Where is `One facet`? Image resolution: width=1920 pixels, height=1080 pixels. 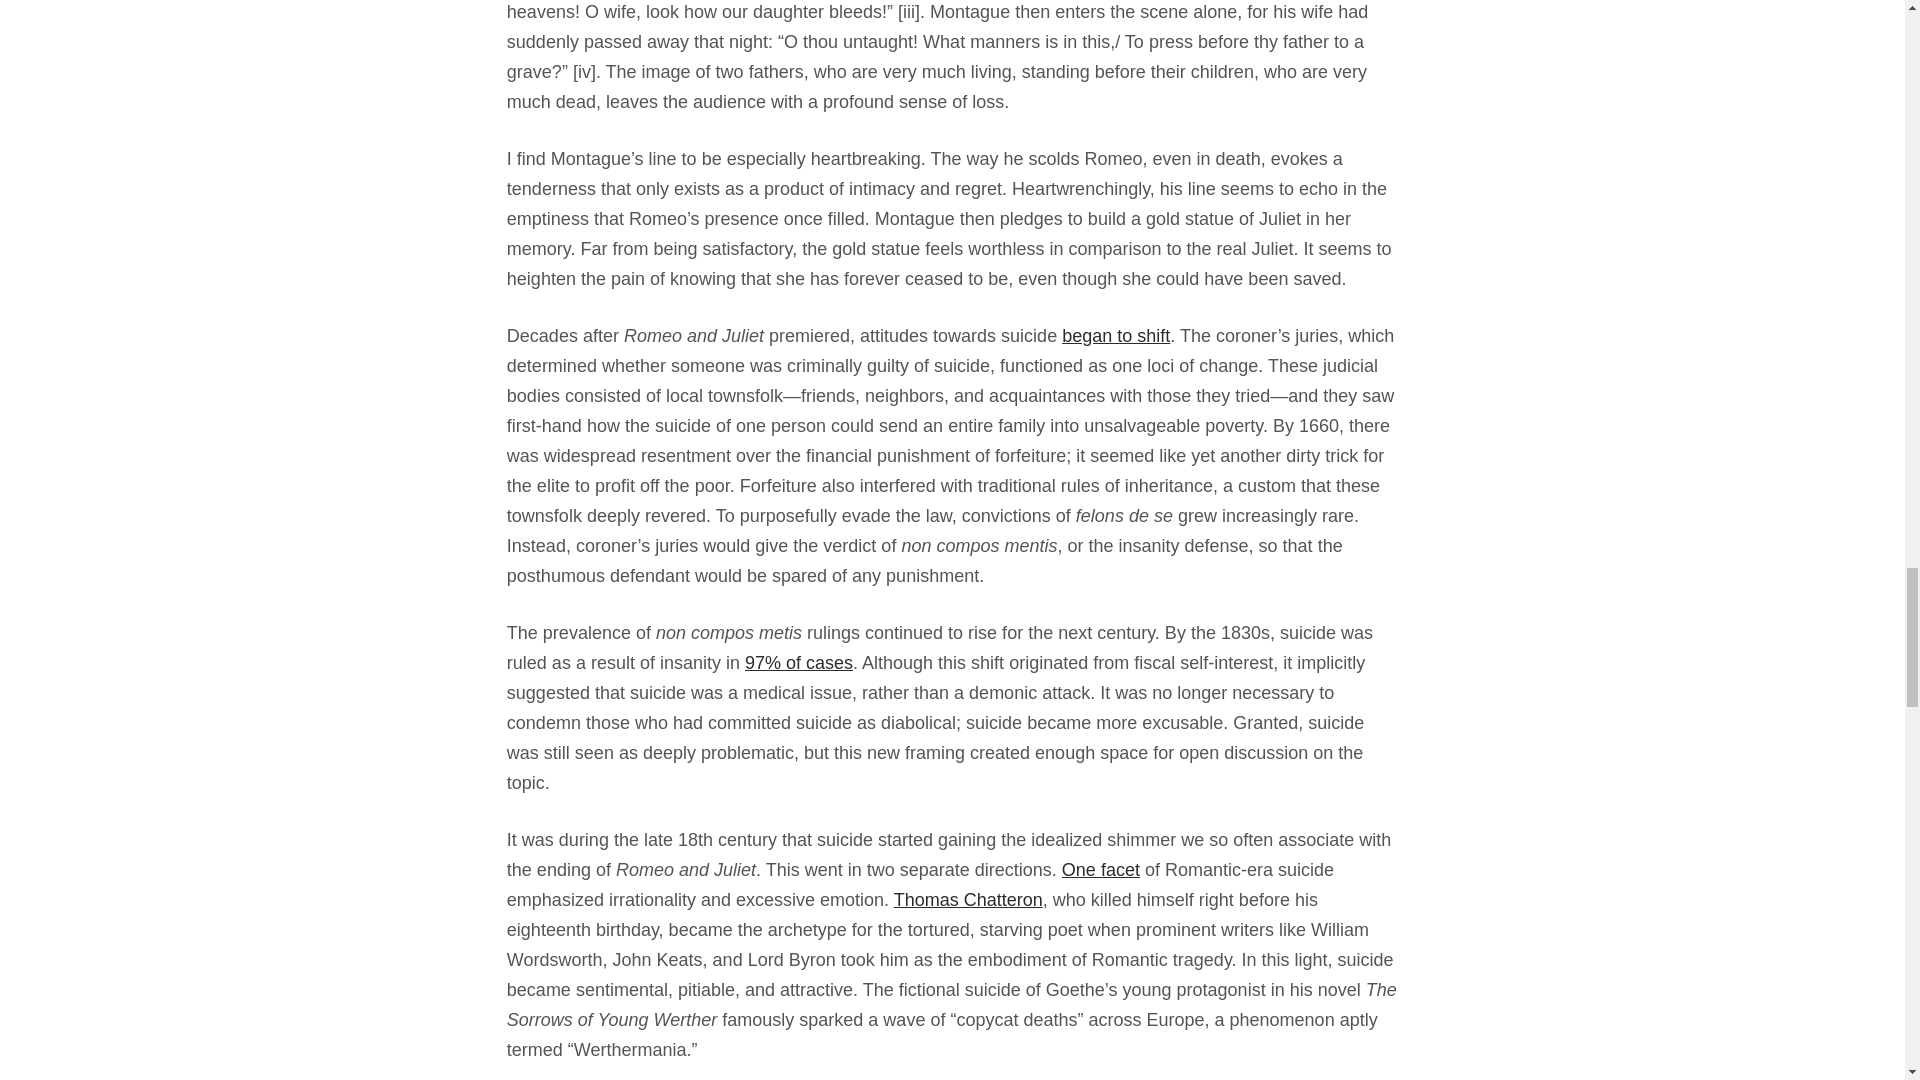
One facet is located at coordinates (1100, 870).